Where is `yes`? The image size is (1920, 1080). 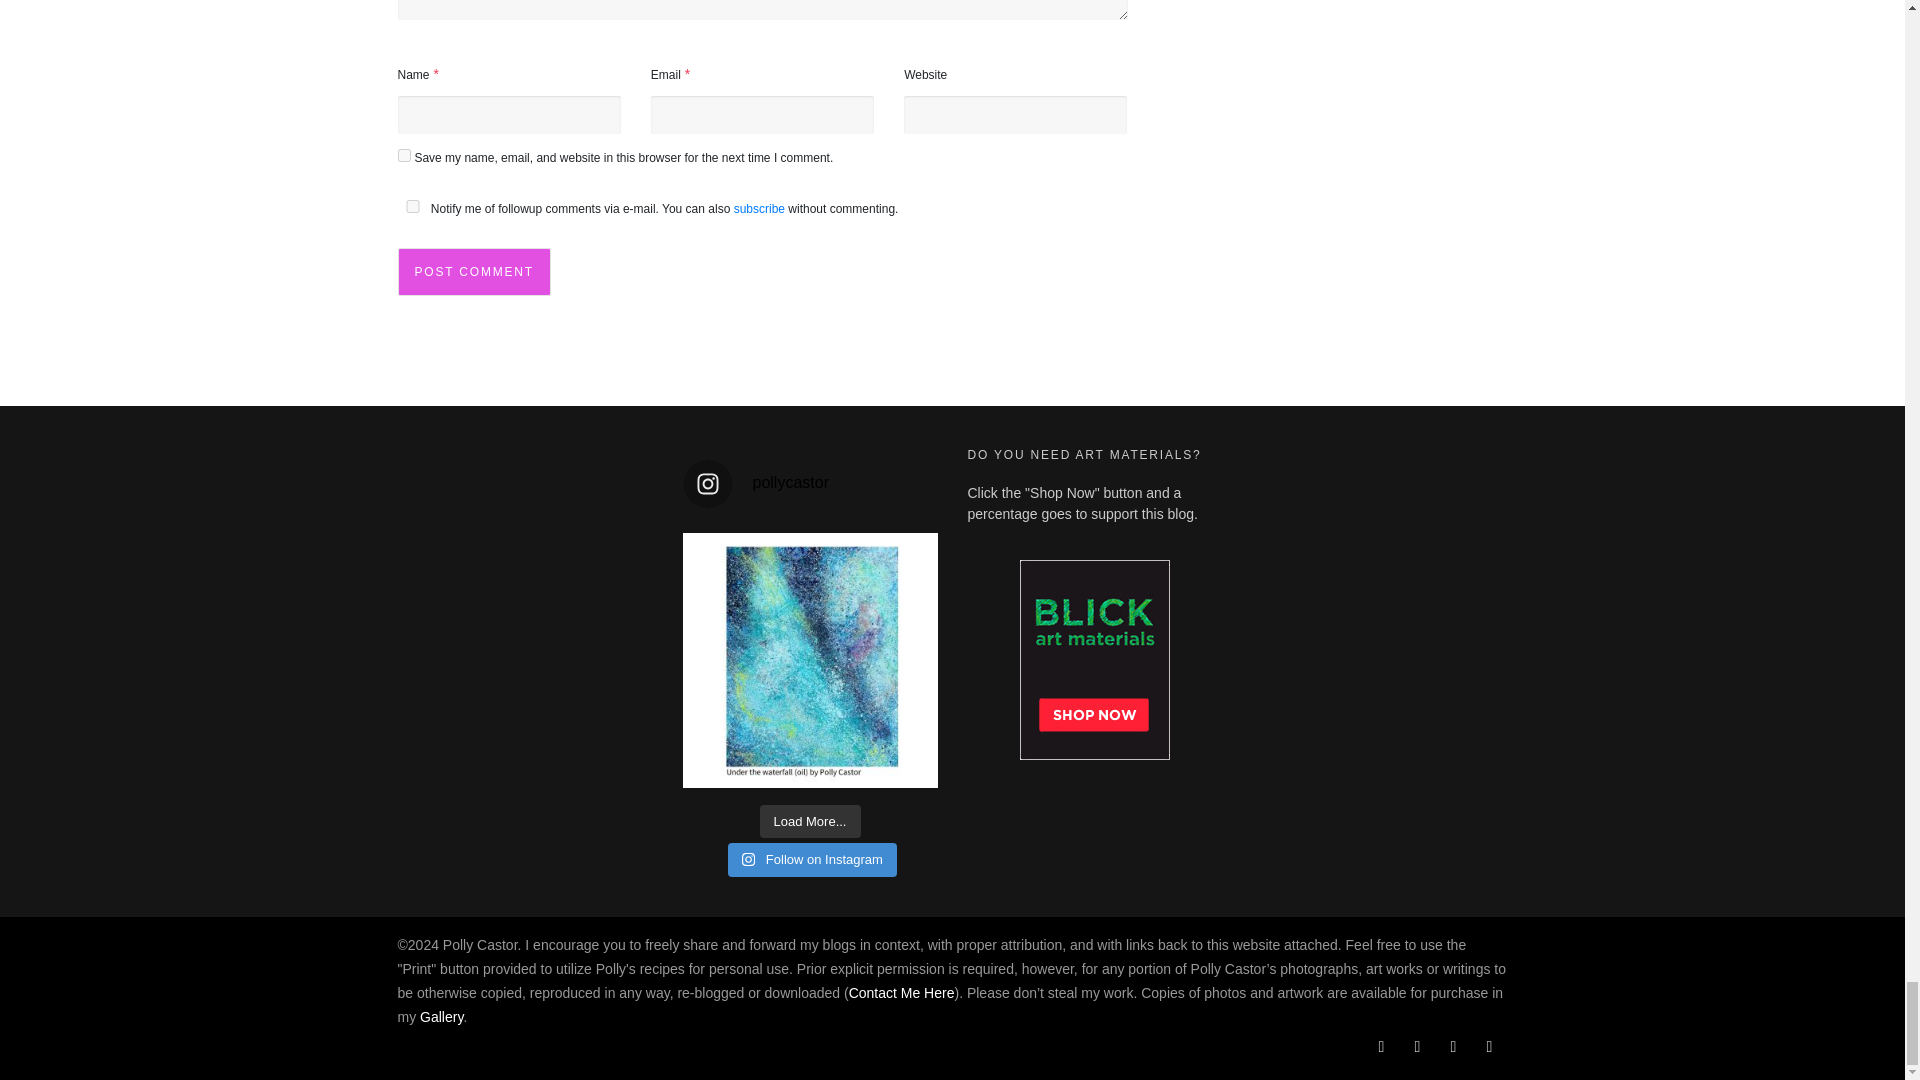 yes is located at coordinates (412, 206).